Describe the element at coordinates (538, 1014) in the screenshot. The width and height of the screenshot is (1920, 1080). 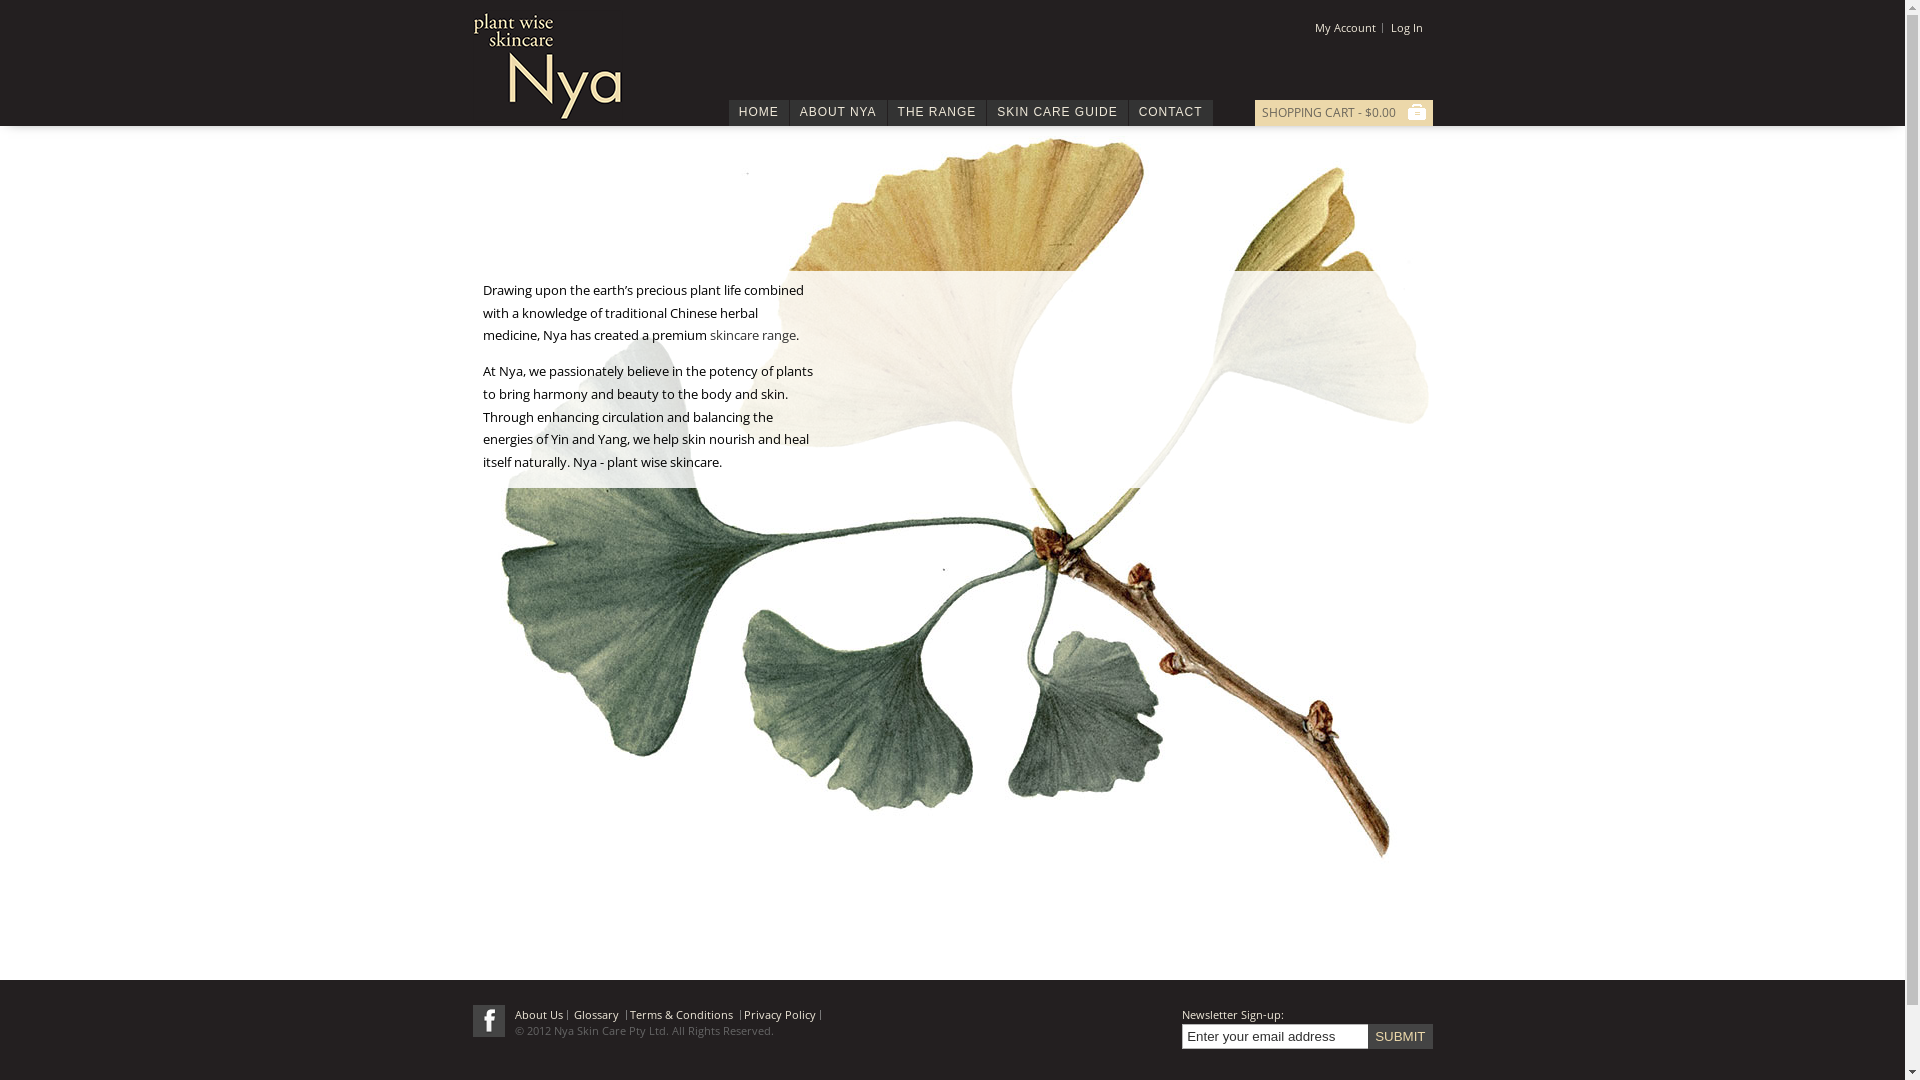
I see `About Us` at that location.